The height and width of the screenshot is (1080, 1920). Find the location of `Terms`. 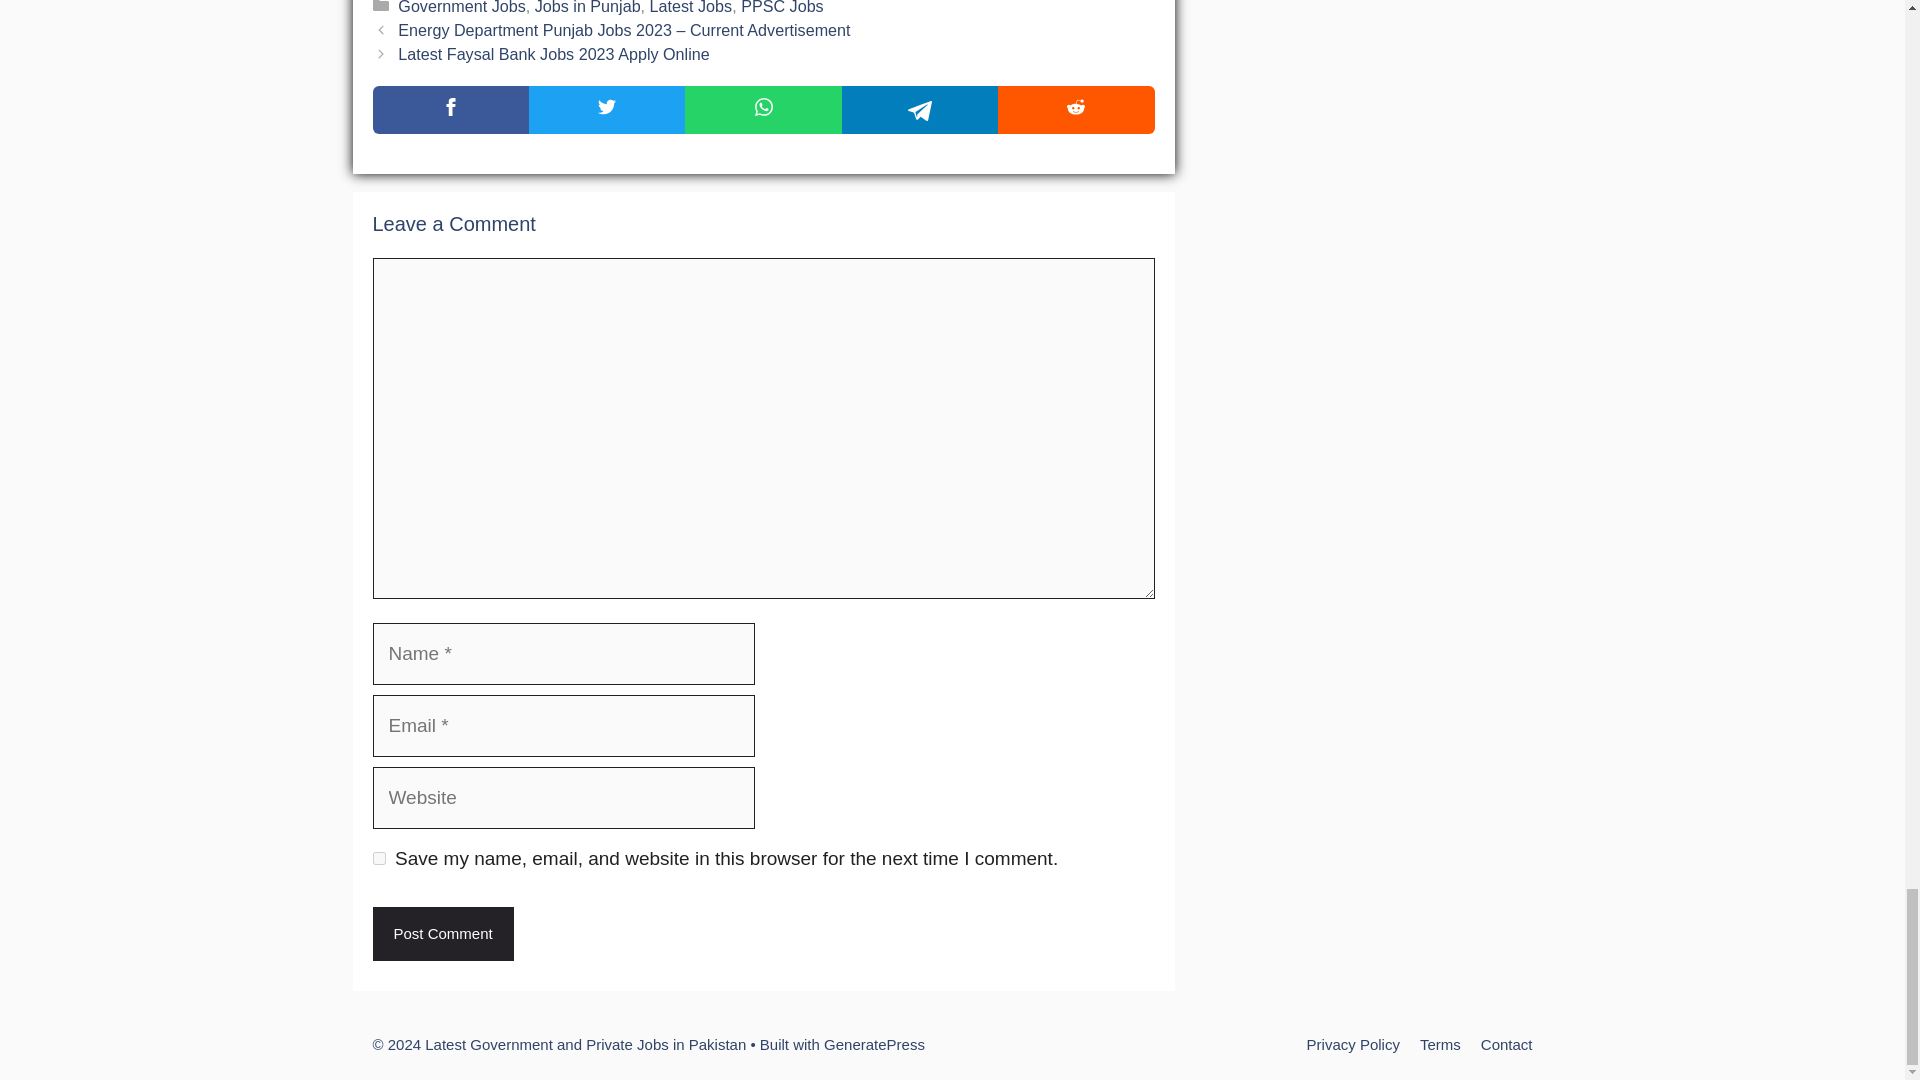

Terms is located at coordinates (1440, 1044).